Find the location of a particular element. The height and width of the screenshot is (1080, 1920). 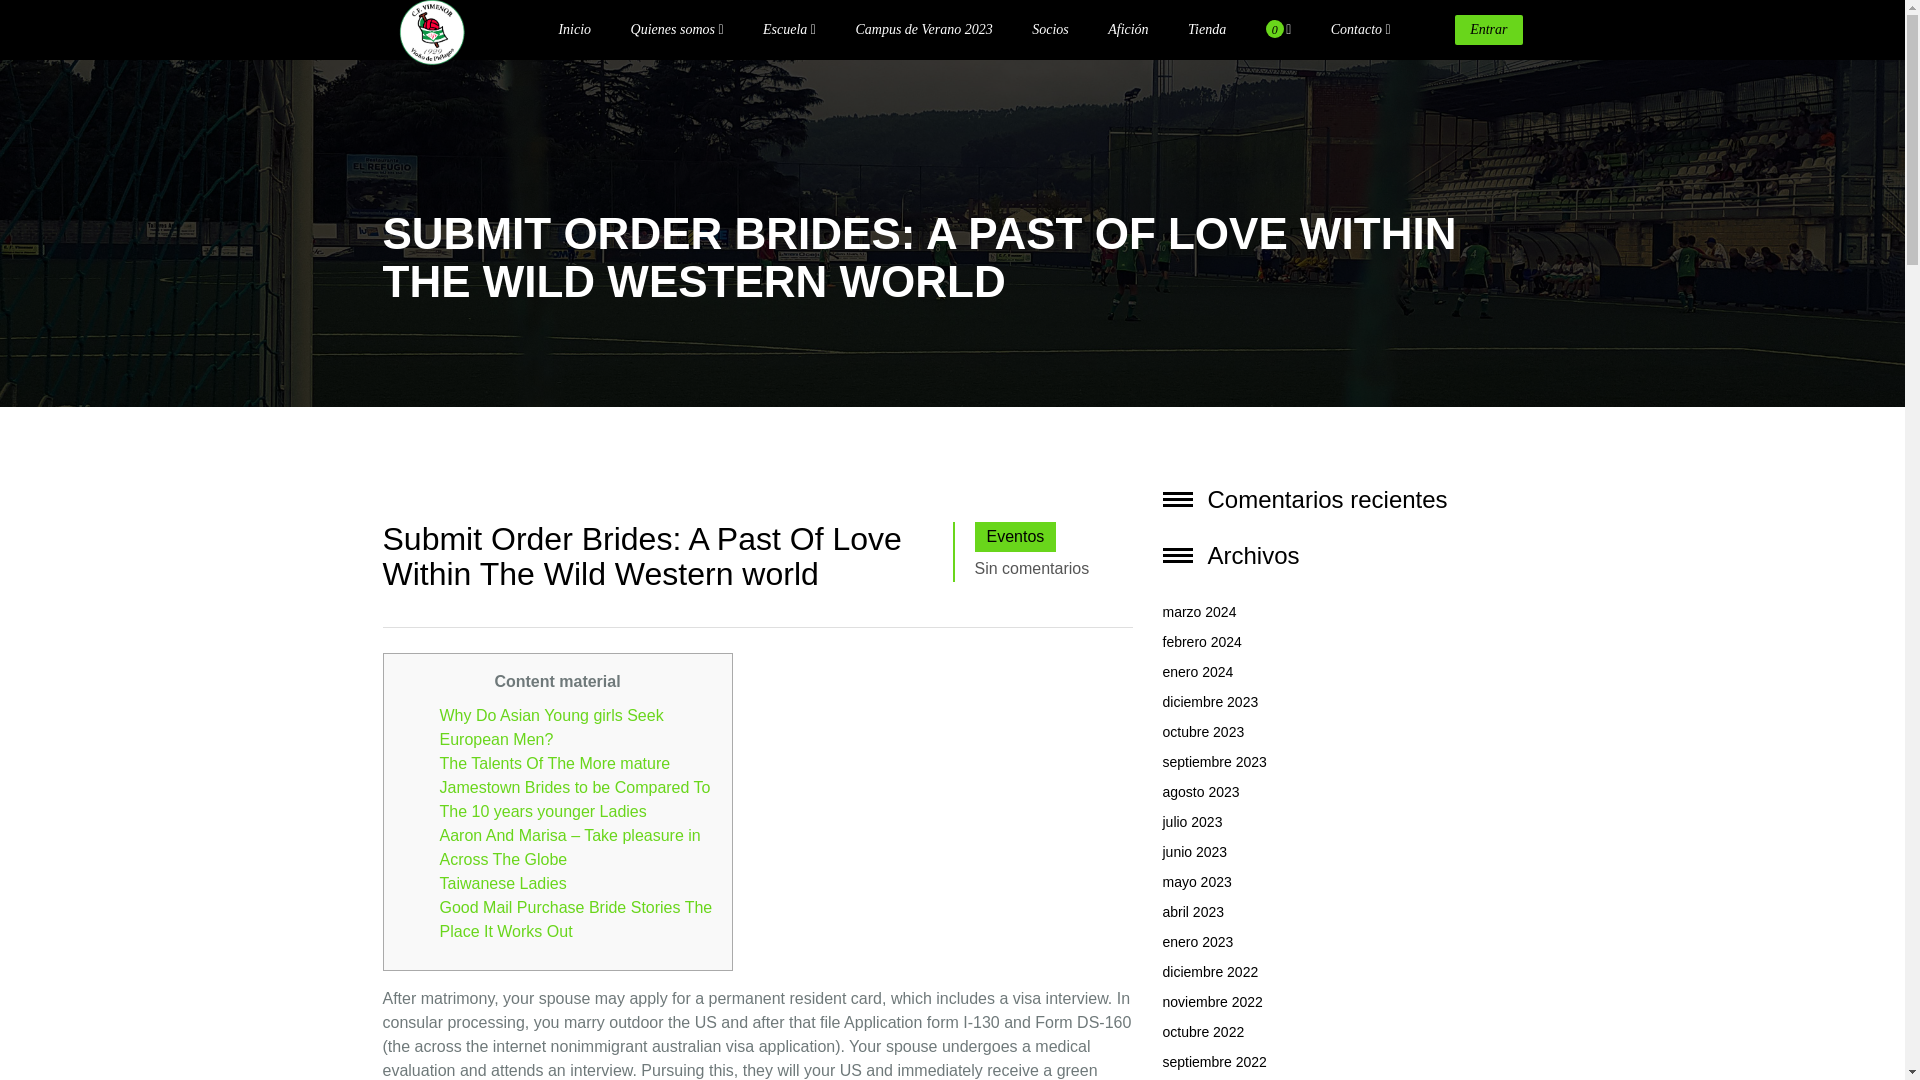

Eventos is located at coordinates (1014, 536).